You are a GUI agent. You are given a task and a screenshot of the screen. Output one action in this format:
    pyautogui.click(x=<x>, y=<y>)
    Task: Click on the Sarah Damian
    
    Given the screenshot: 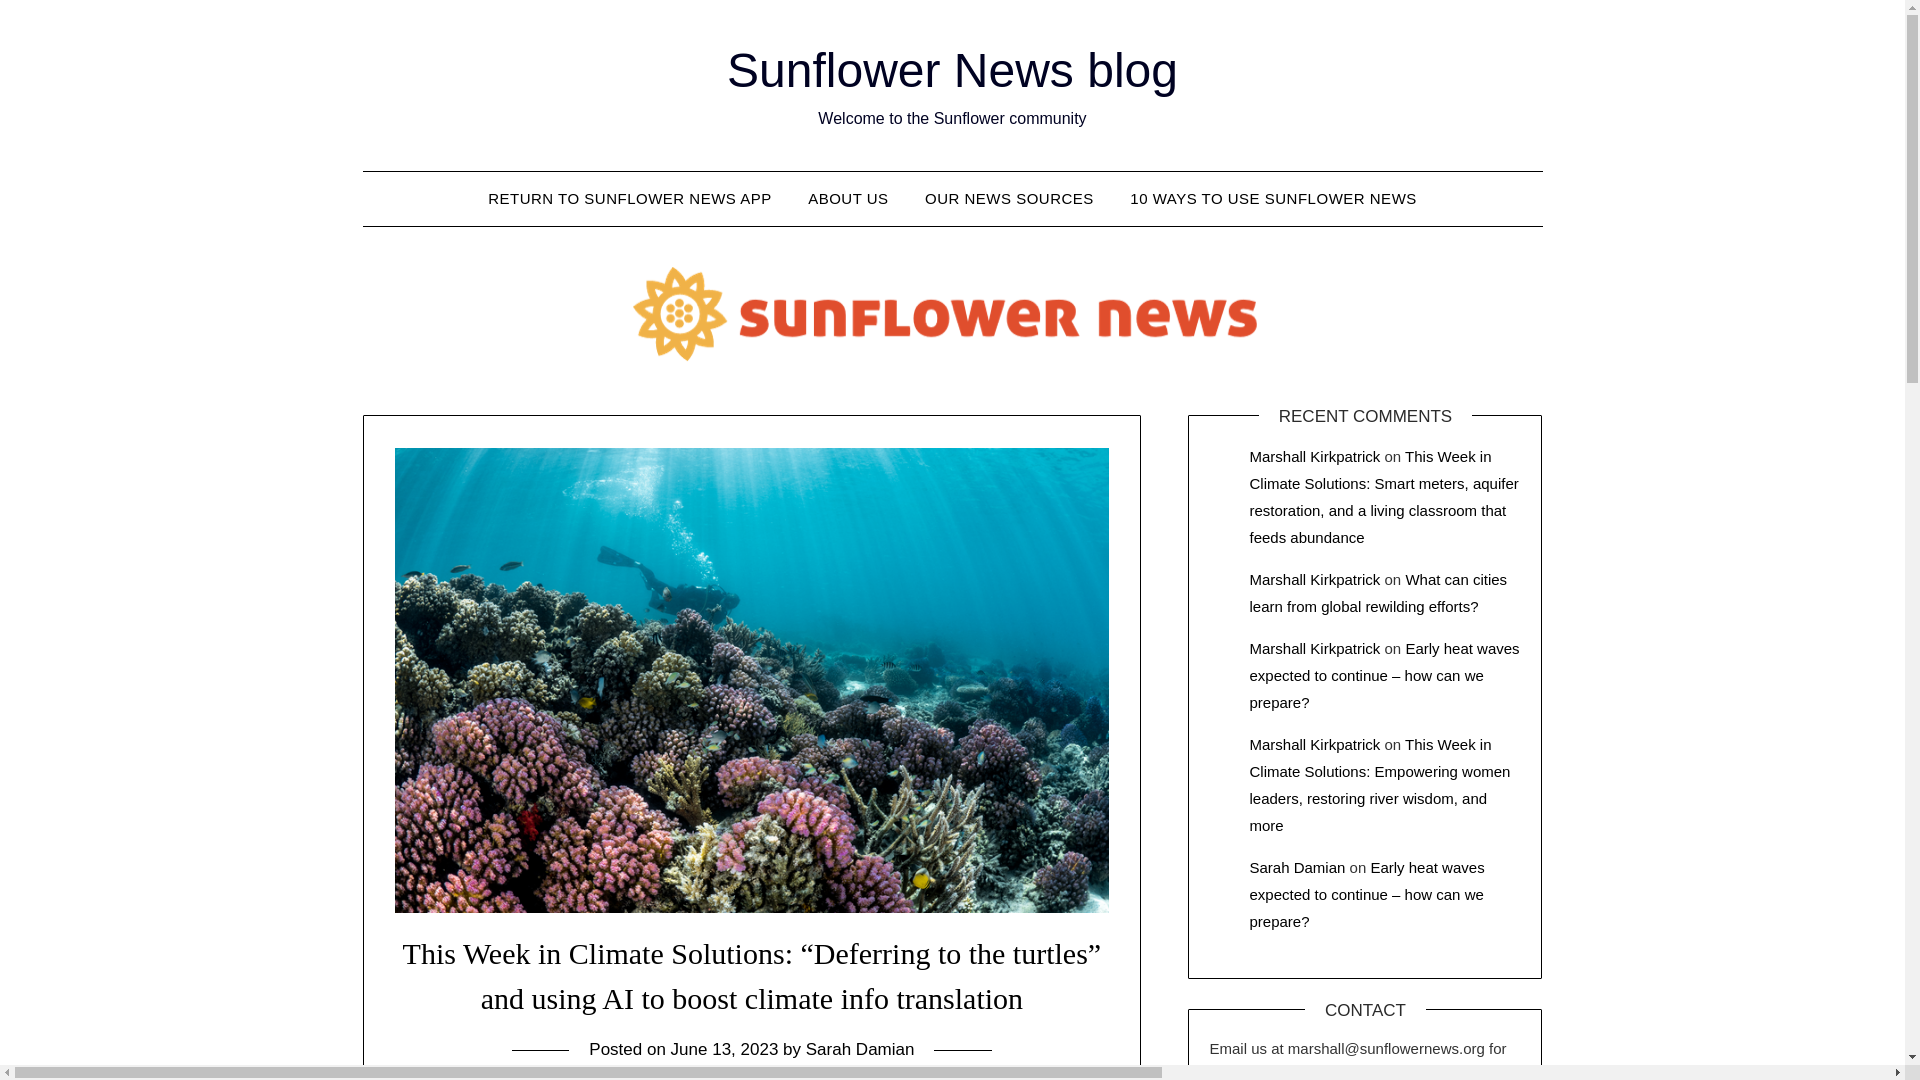 What is the action you would take?
    pyautogui.click(x=1297, y=866)
    